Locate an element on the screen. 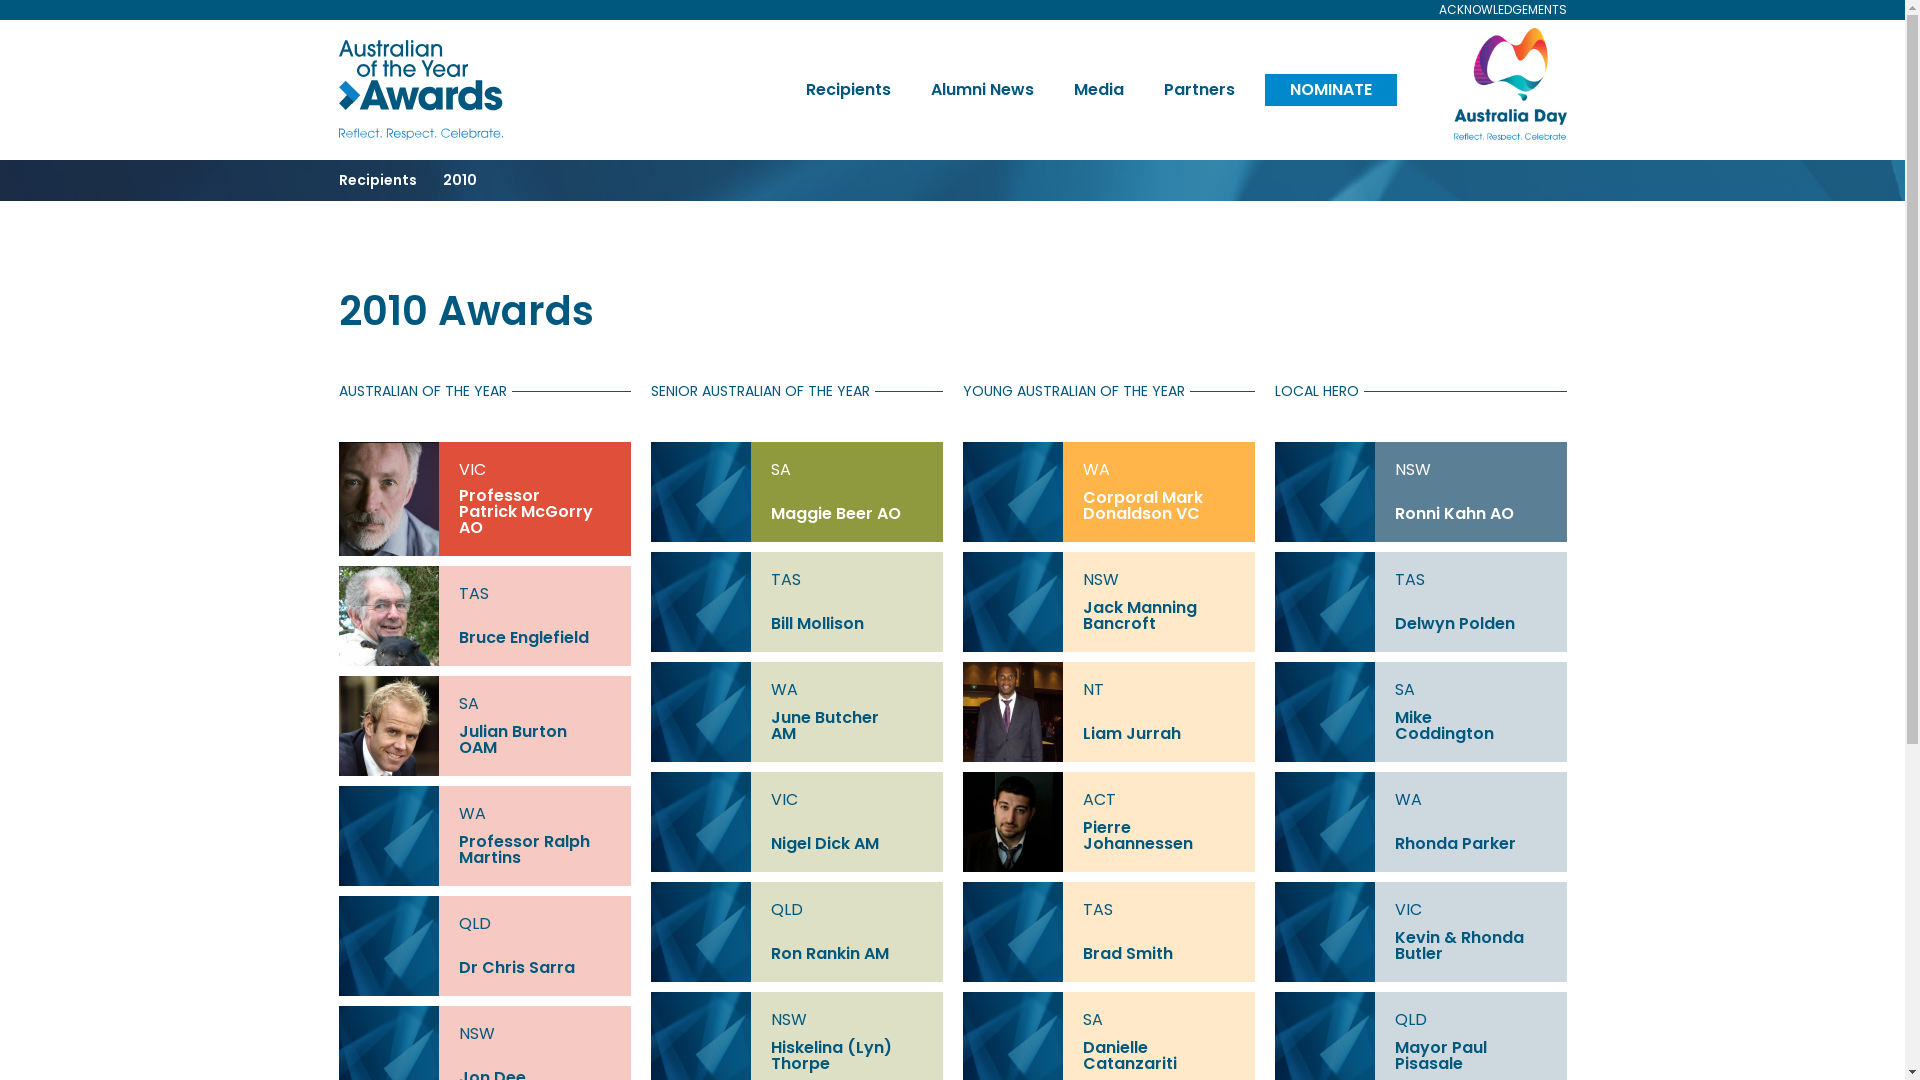  Visit Australia Day Website is located at coordinates (1481, 84).